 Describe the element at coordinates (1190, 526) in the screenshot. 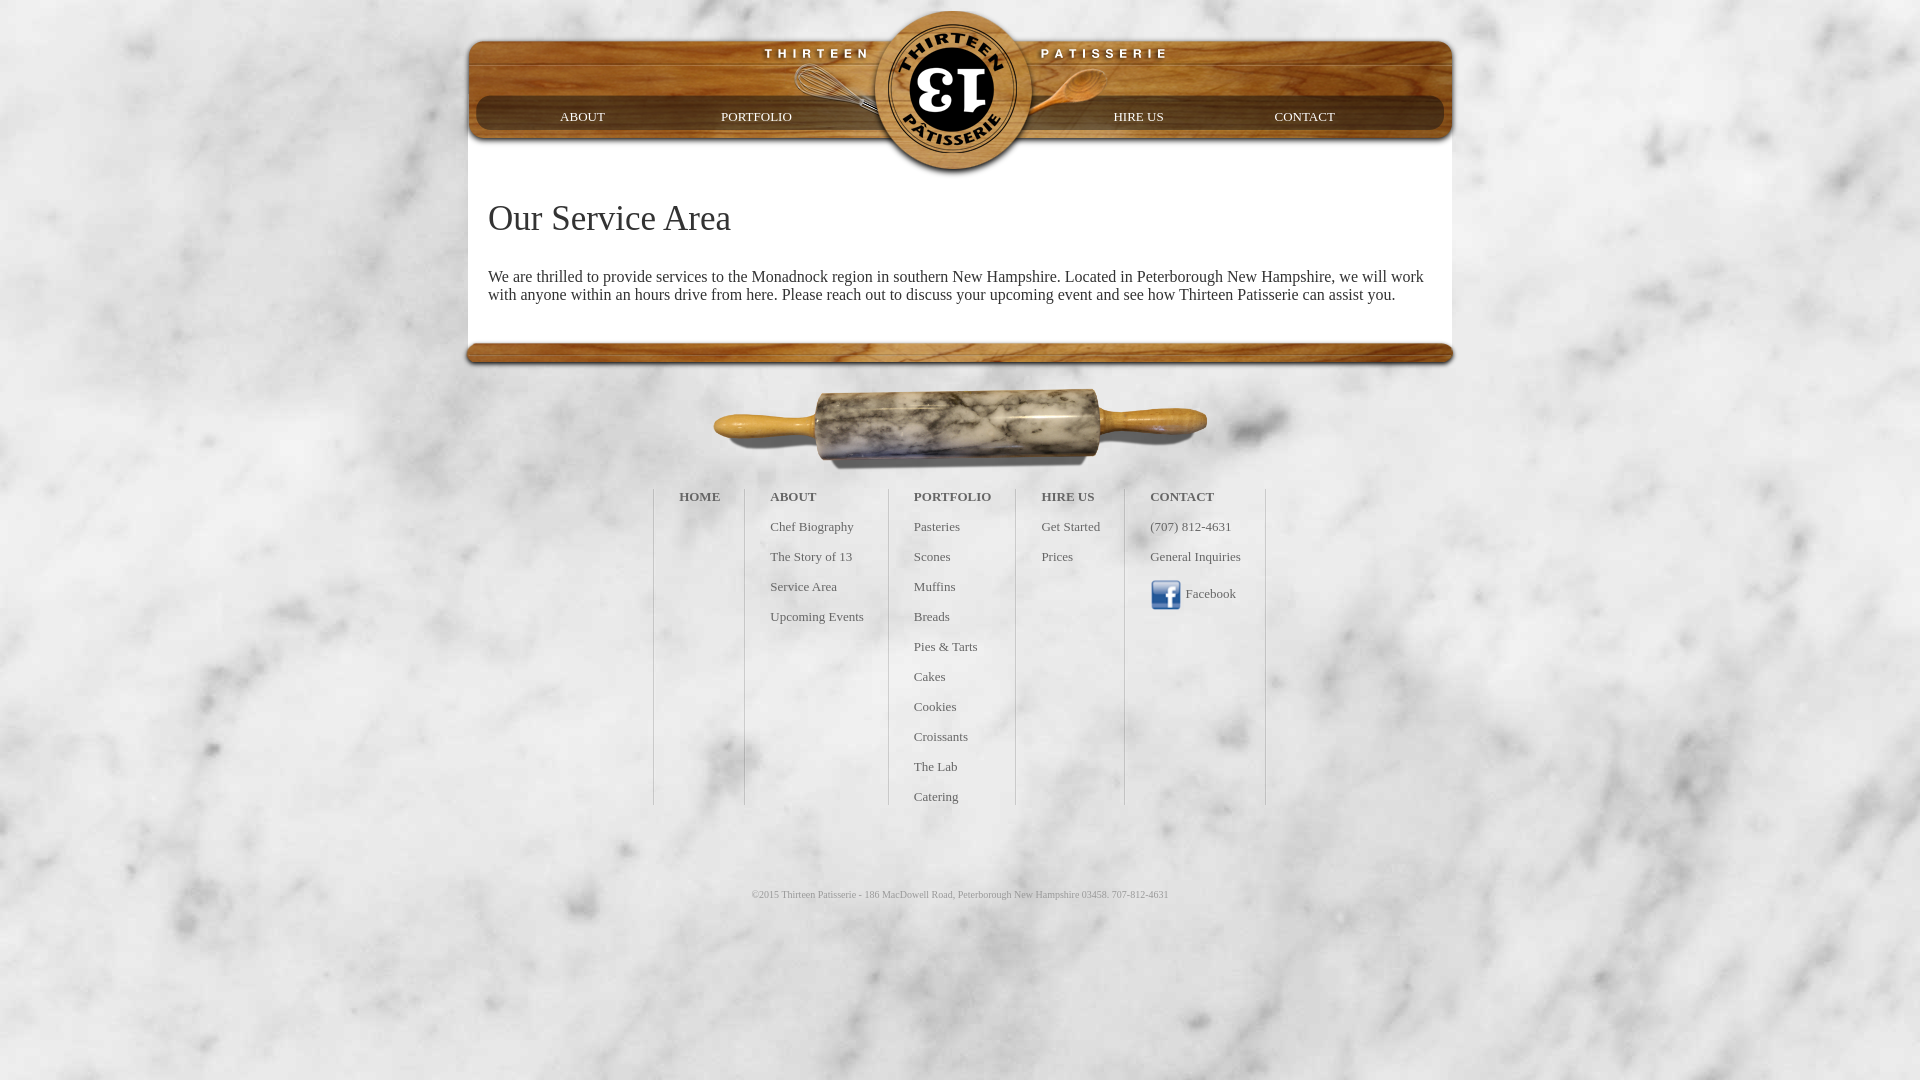

I see `(707) 812-4631` at that location.